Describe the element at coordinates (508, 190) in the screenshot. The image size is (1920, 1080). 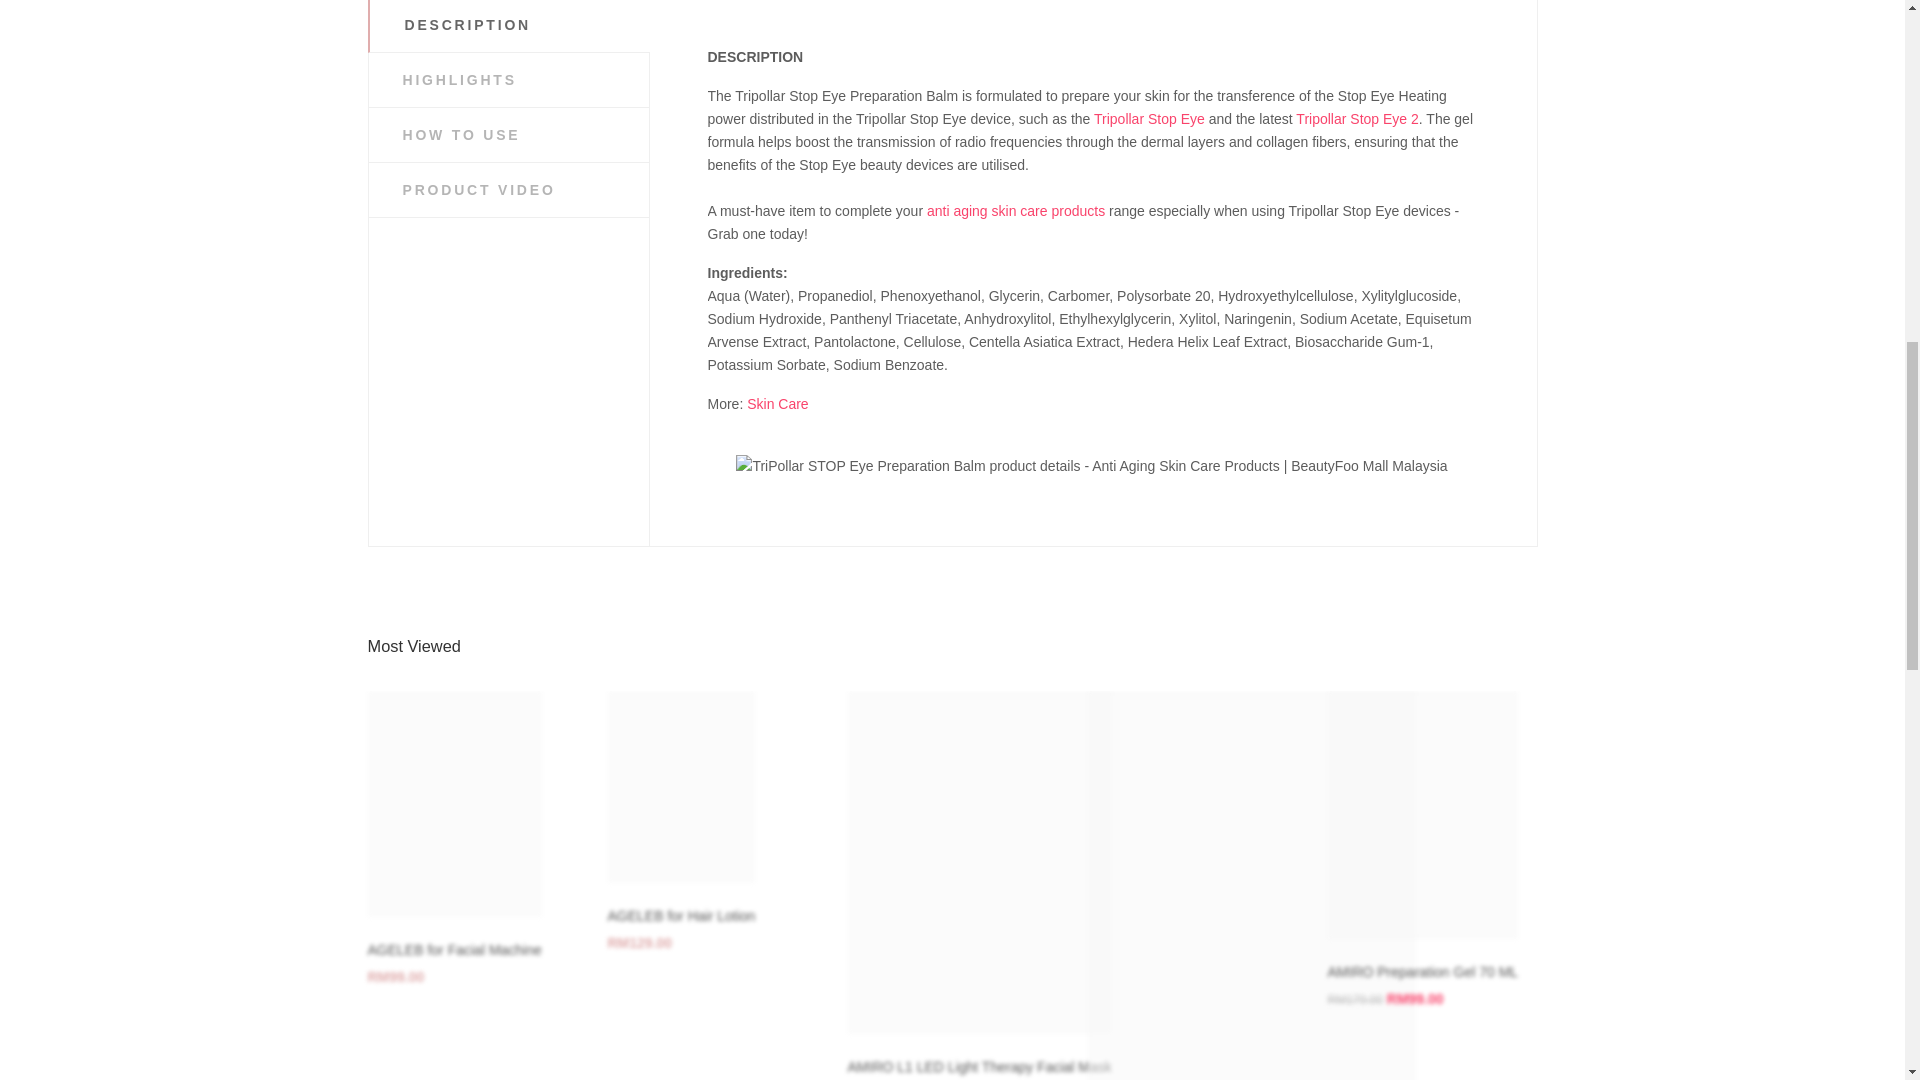
I see `PRODUCT VIDEO` at that location.